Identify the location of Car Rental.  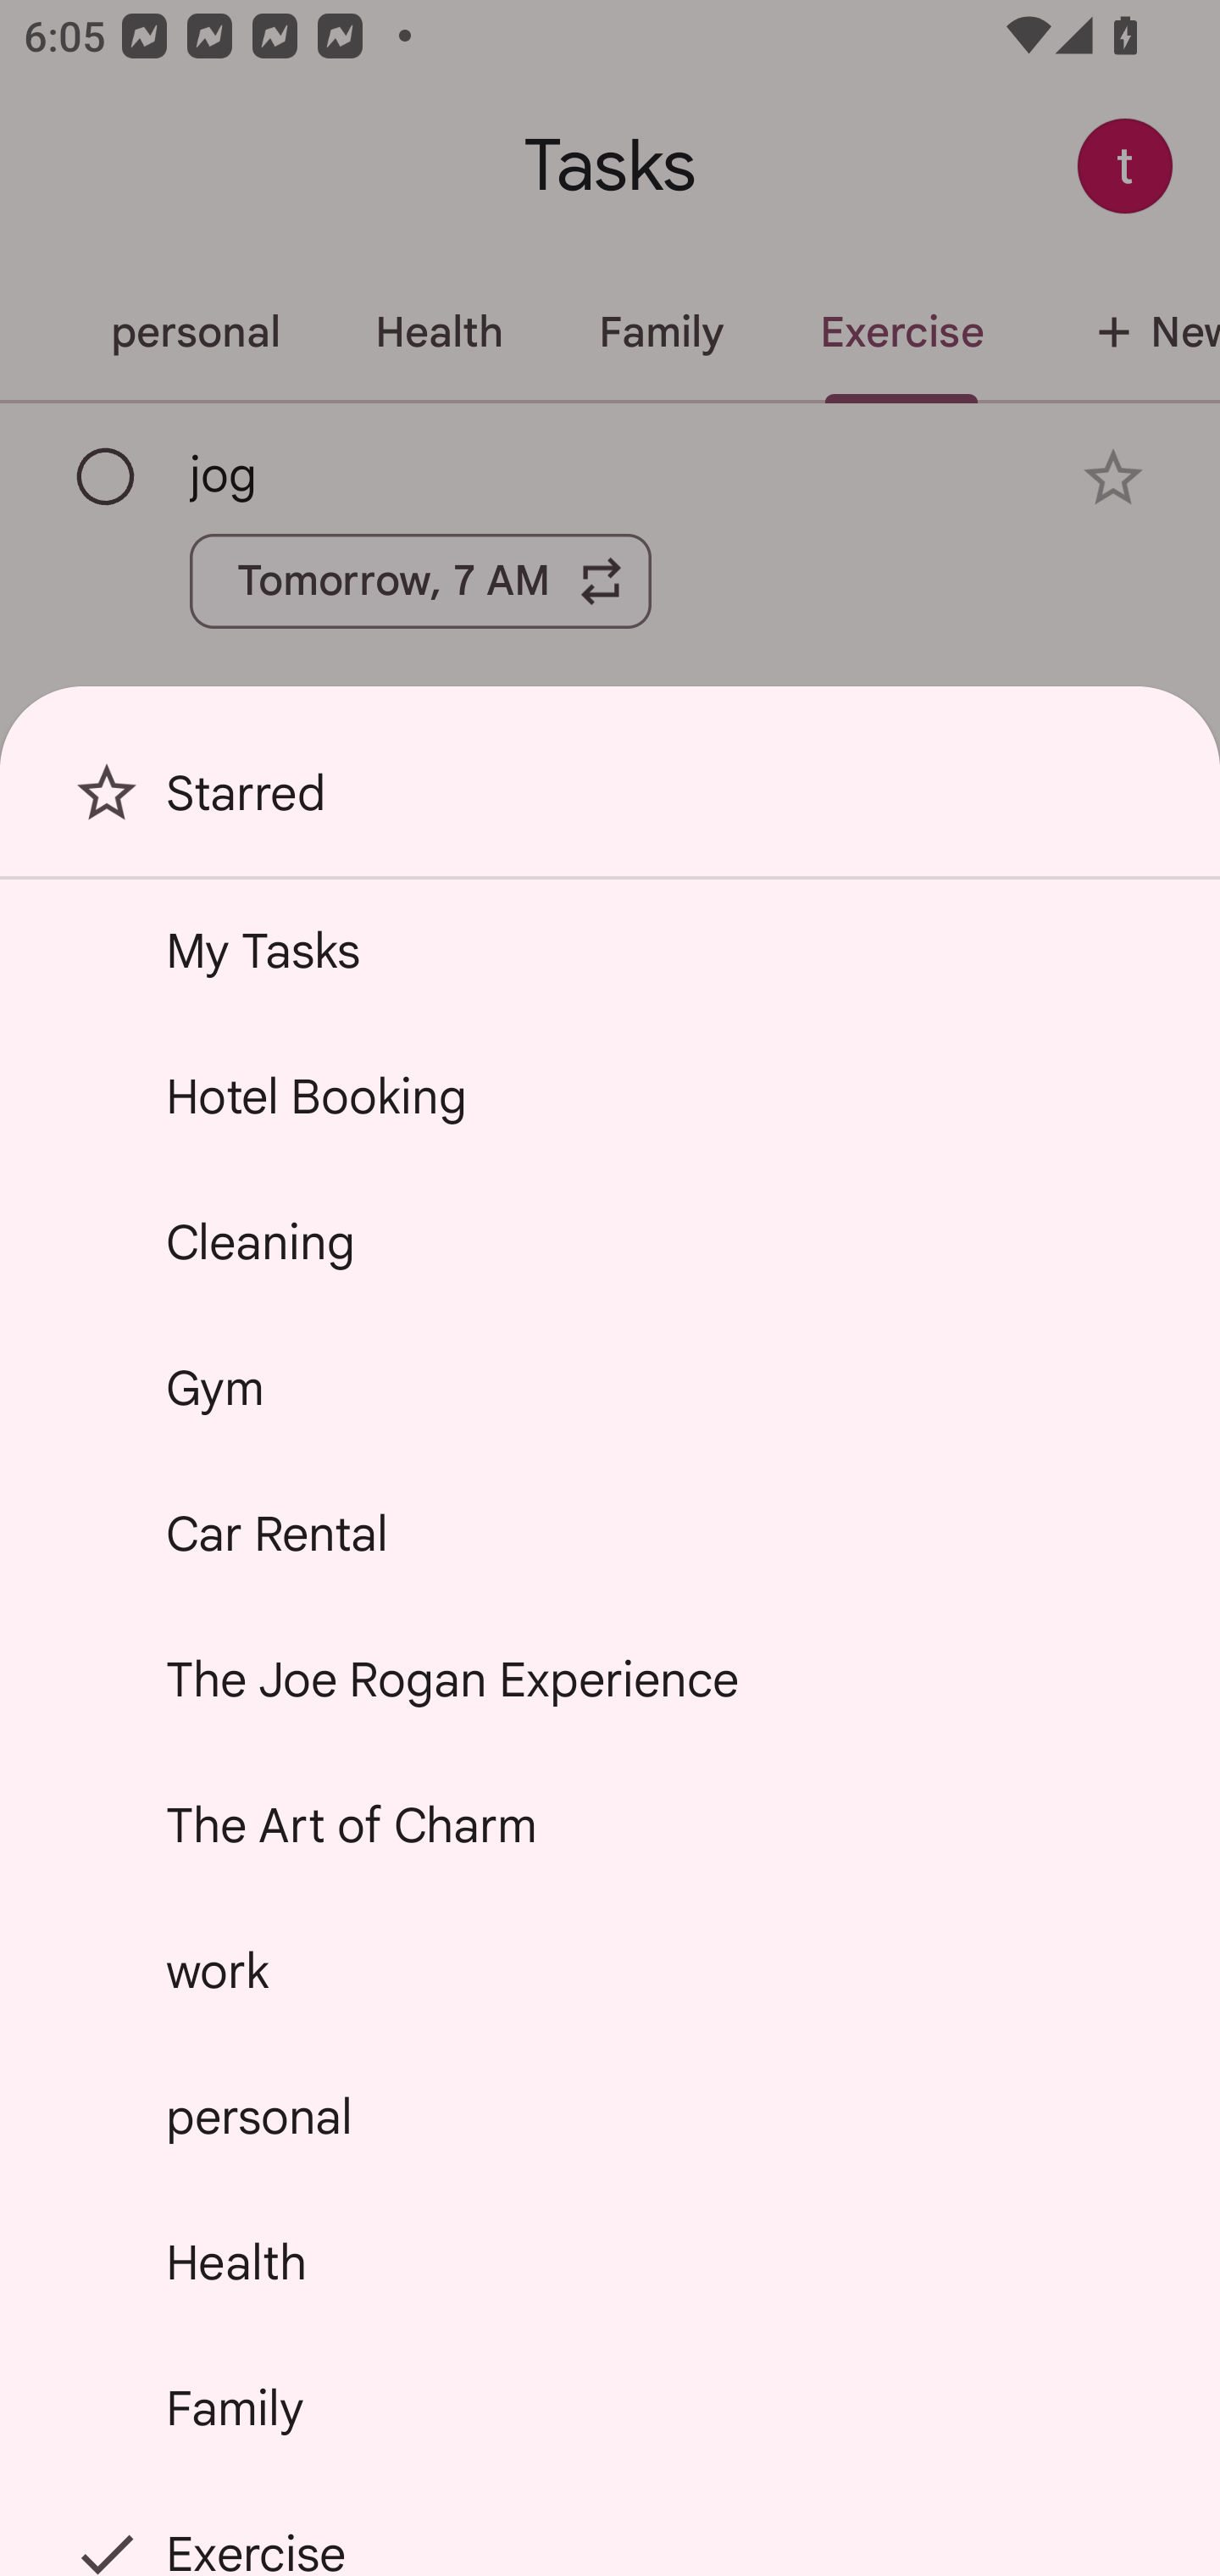
(610, 1534).